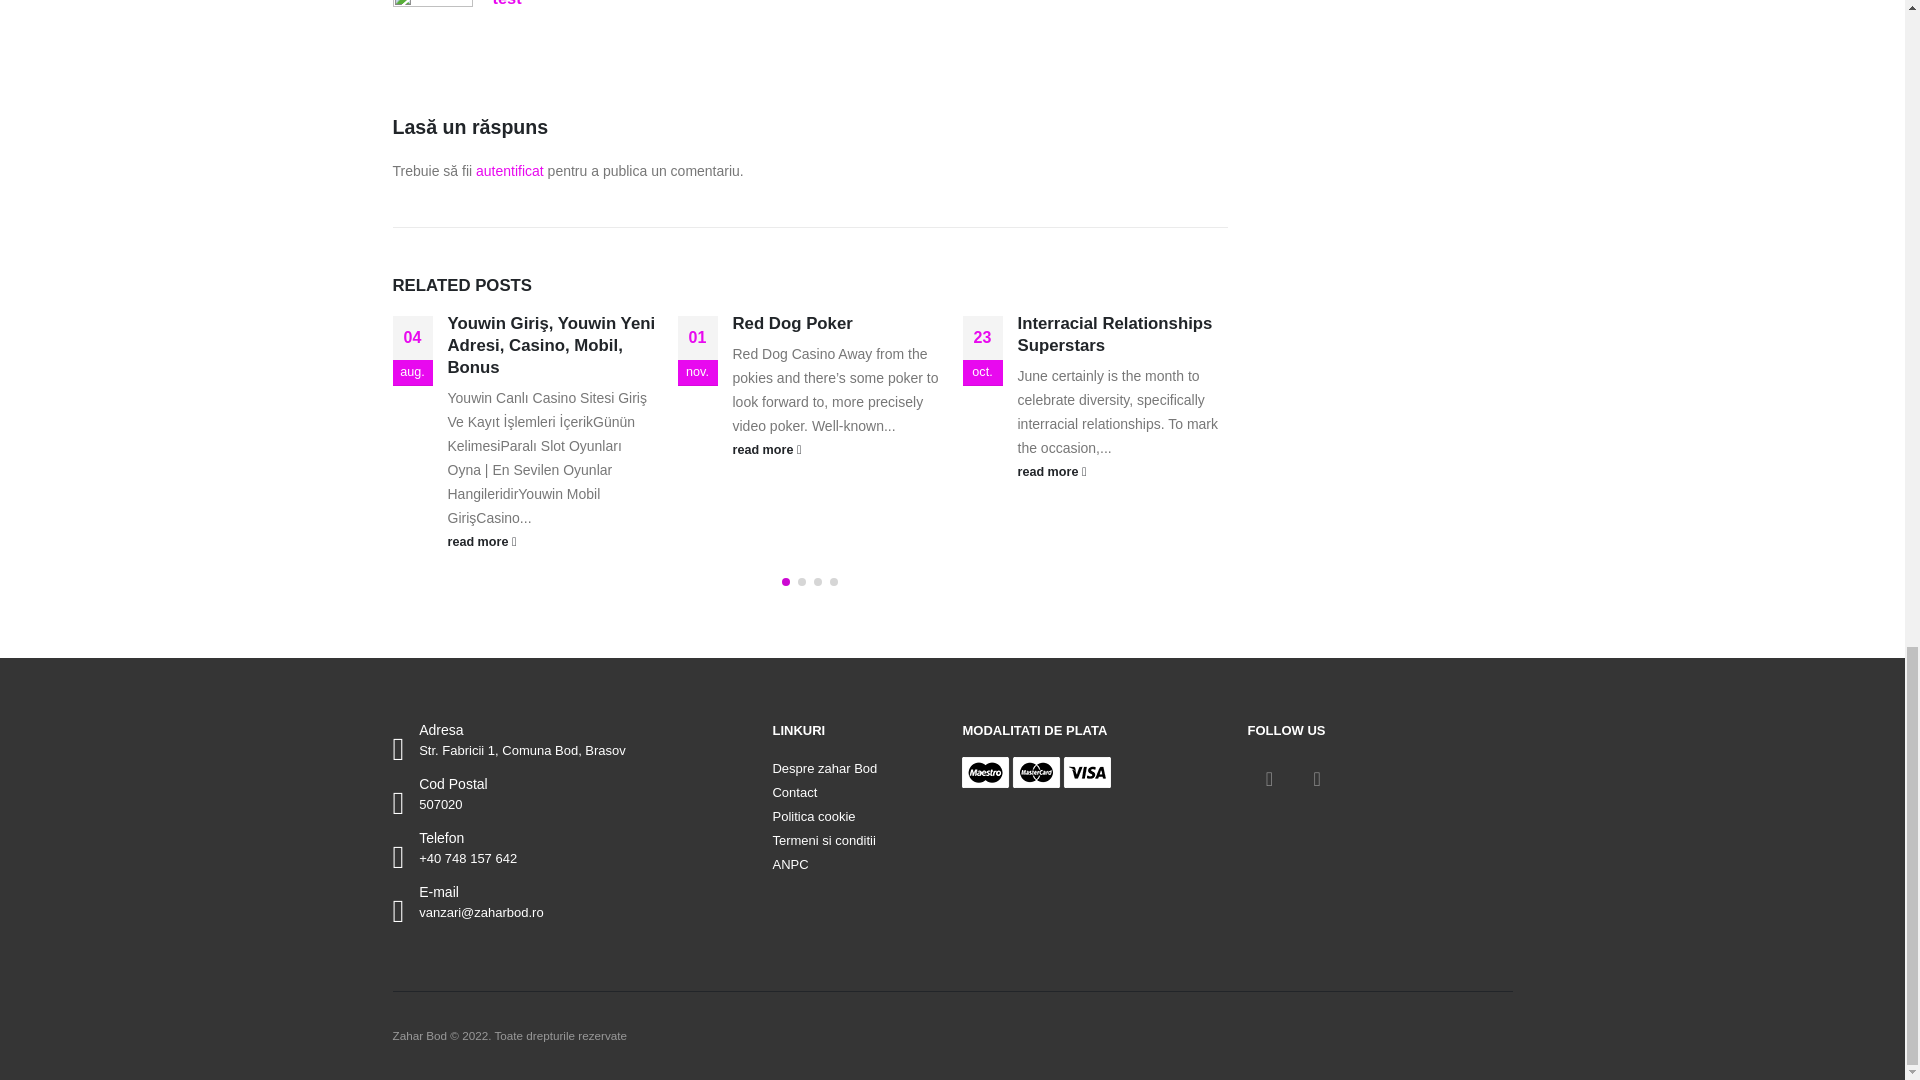  Describe the element at coordinates (510, 171) in the screenshot. I see `autentificat` at that location.